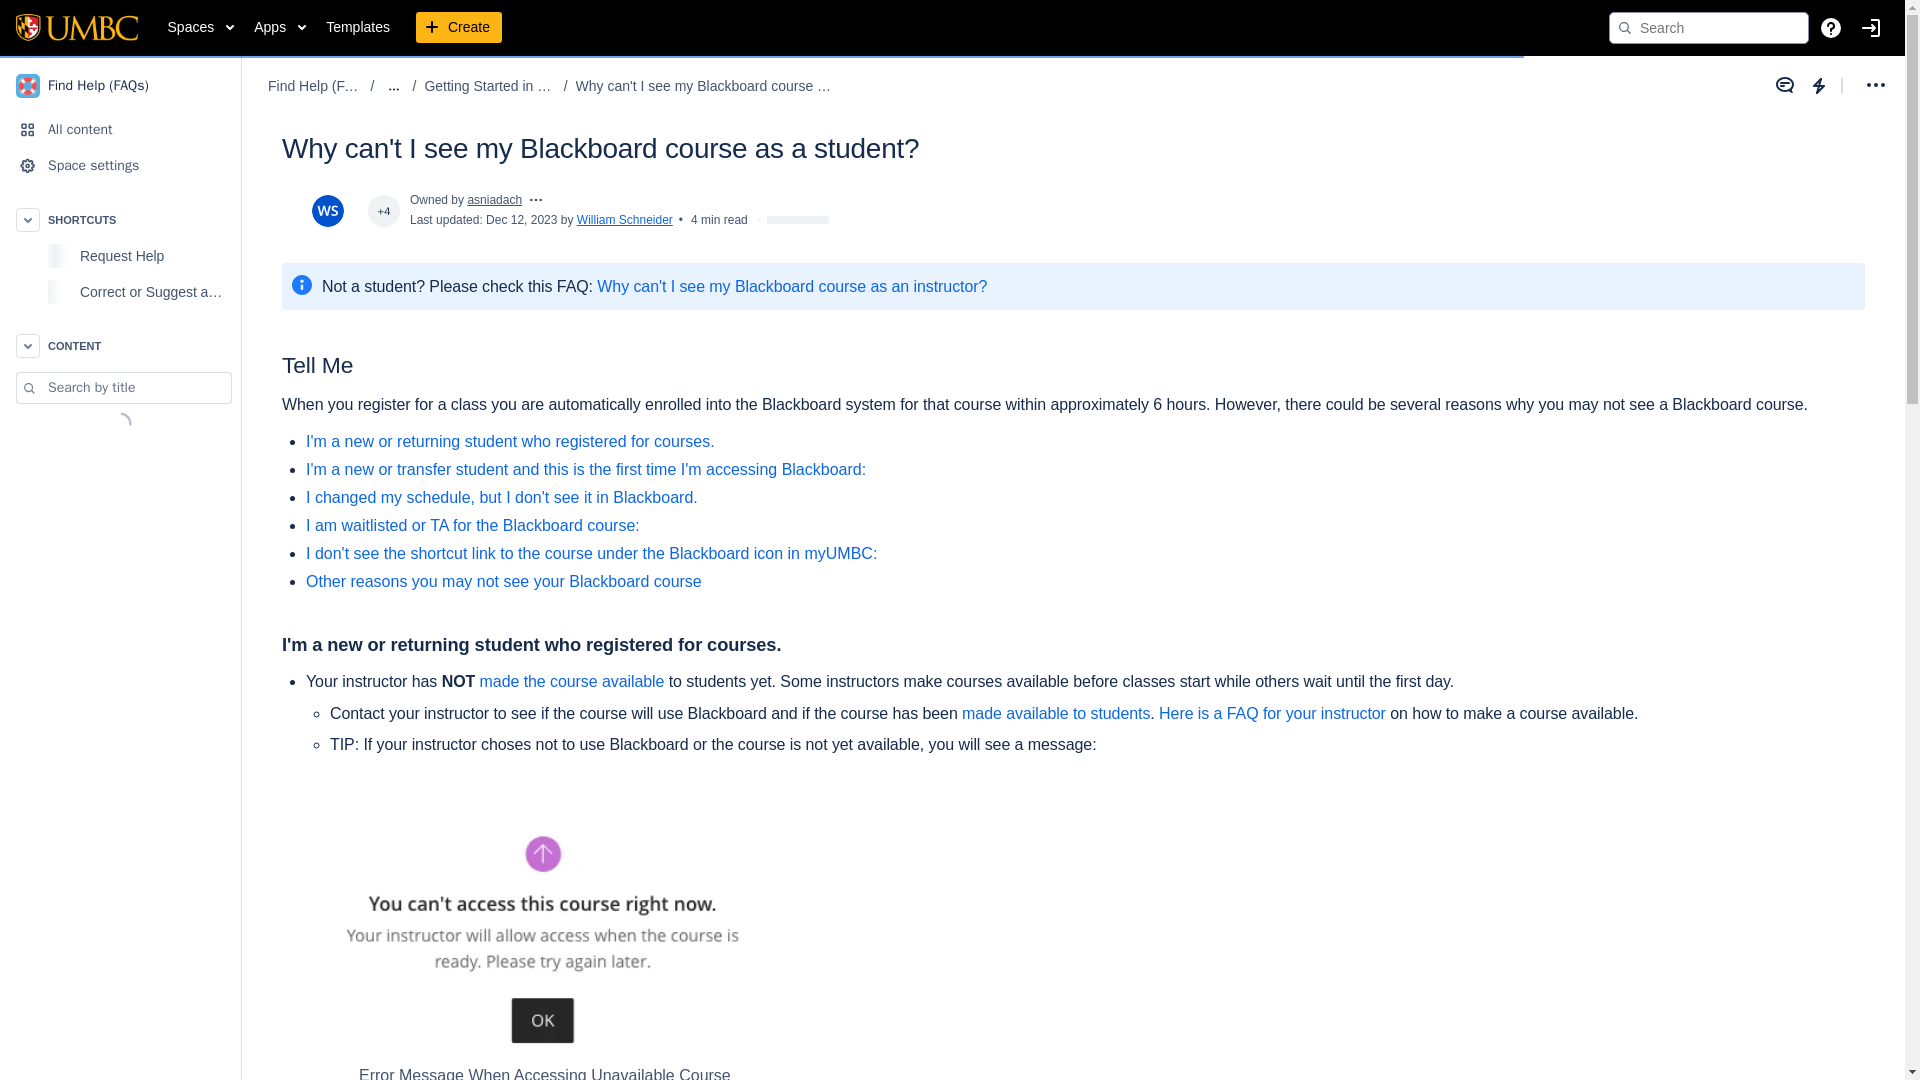 The image size is (1920, 1080). What do you see at coordinates (120, 256) in the screenshot?
I see `Request Help` at bounding box center [120, 256].